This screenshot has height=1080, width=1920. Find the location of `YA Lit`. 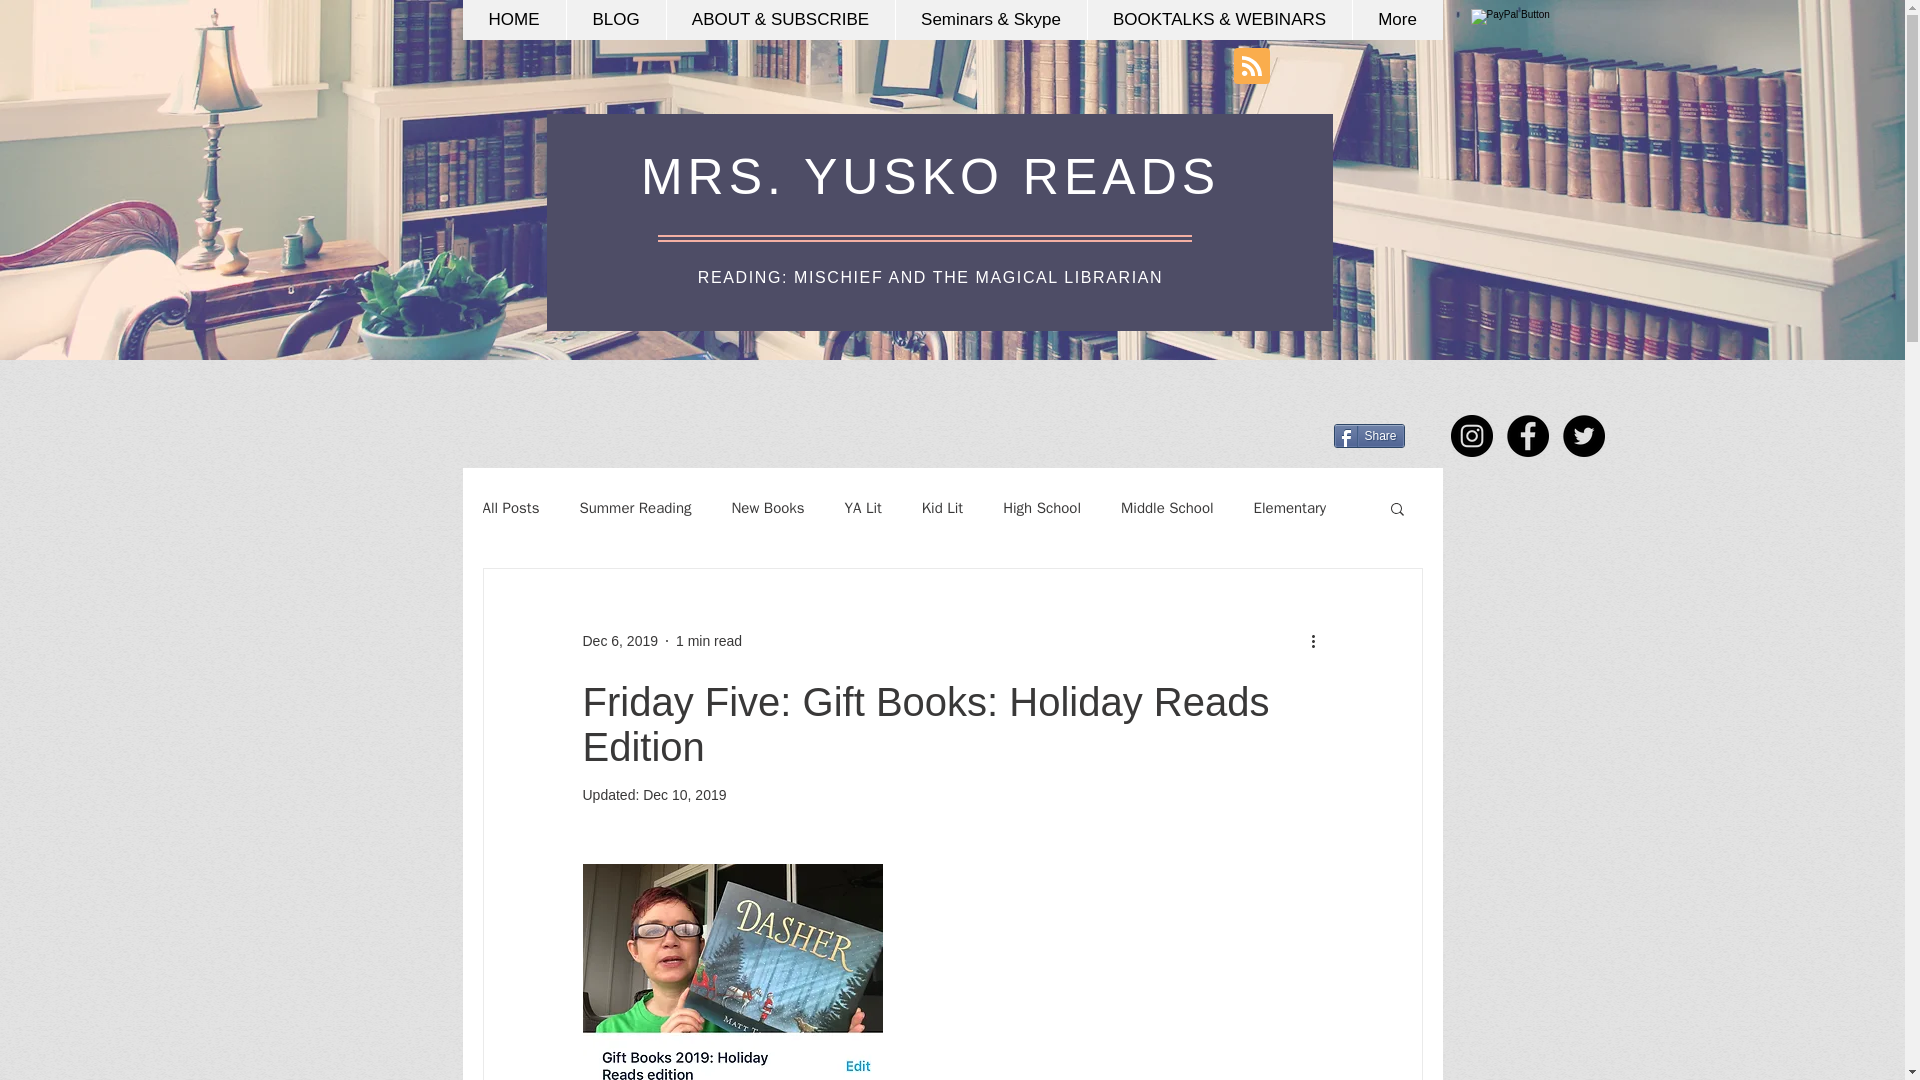

YA Lit is located at coordinates (862, 507).